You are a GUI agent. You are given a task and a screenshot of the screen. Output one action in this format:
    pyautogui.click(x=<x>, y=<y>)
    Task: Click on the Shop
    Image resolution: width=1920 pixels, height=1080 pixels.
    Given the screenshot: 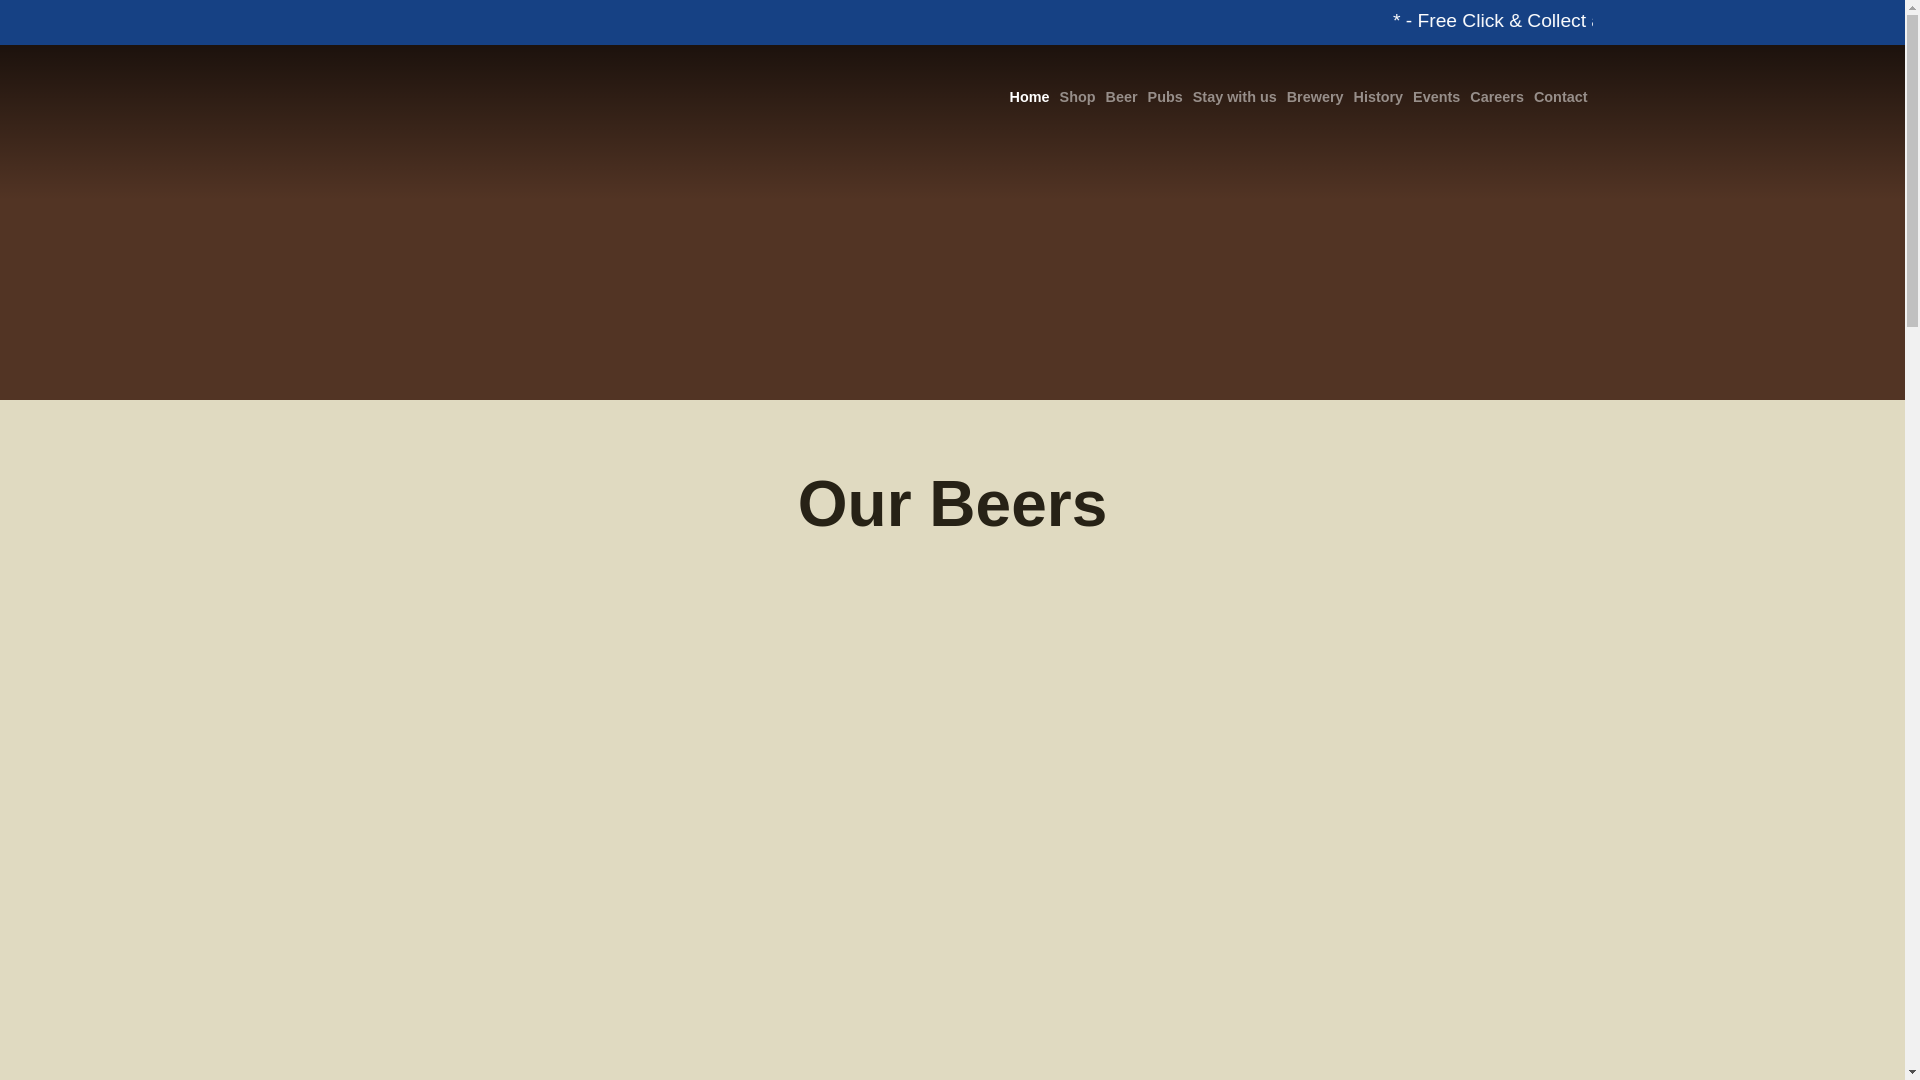 What is the action you would take?
    pyautogui.click(x=1077, y=96)
    